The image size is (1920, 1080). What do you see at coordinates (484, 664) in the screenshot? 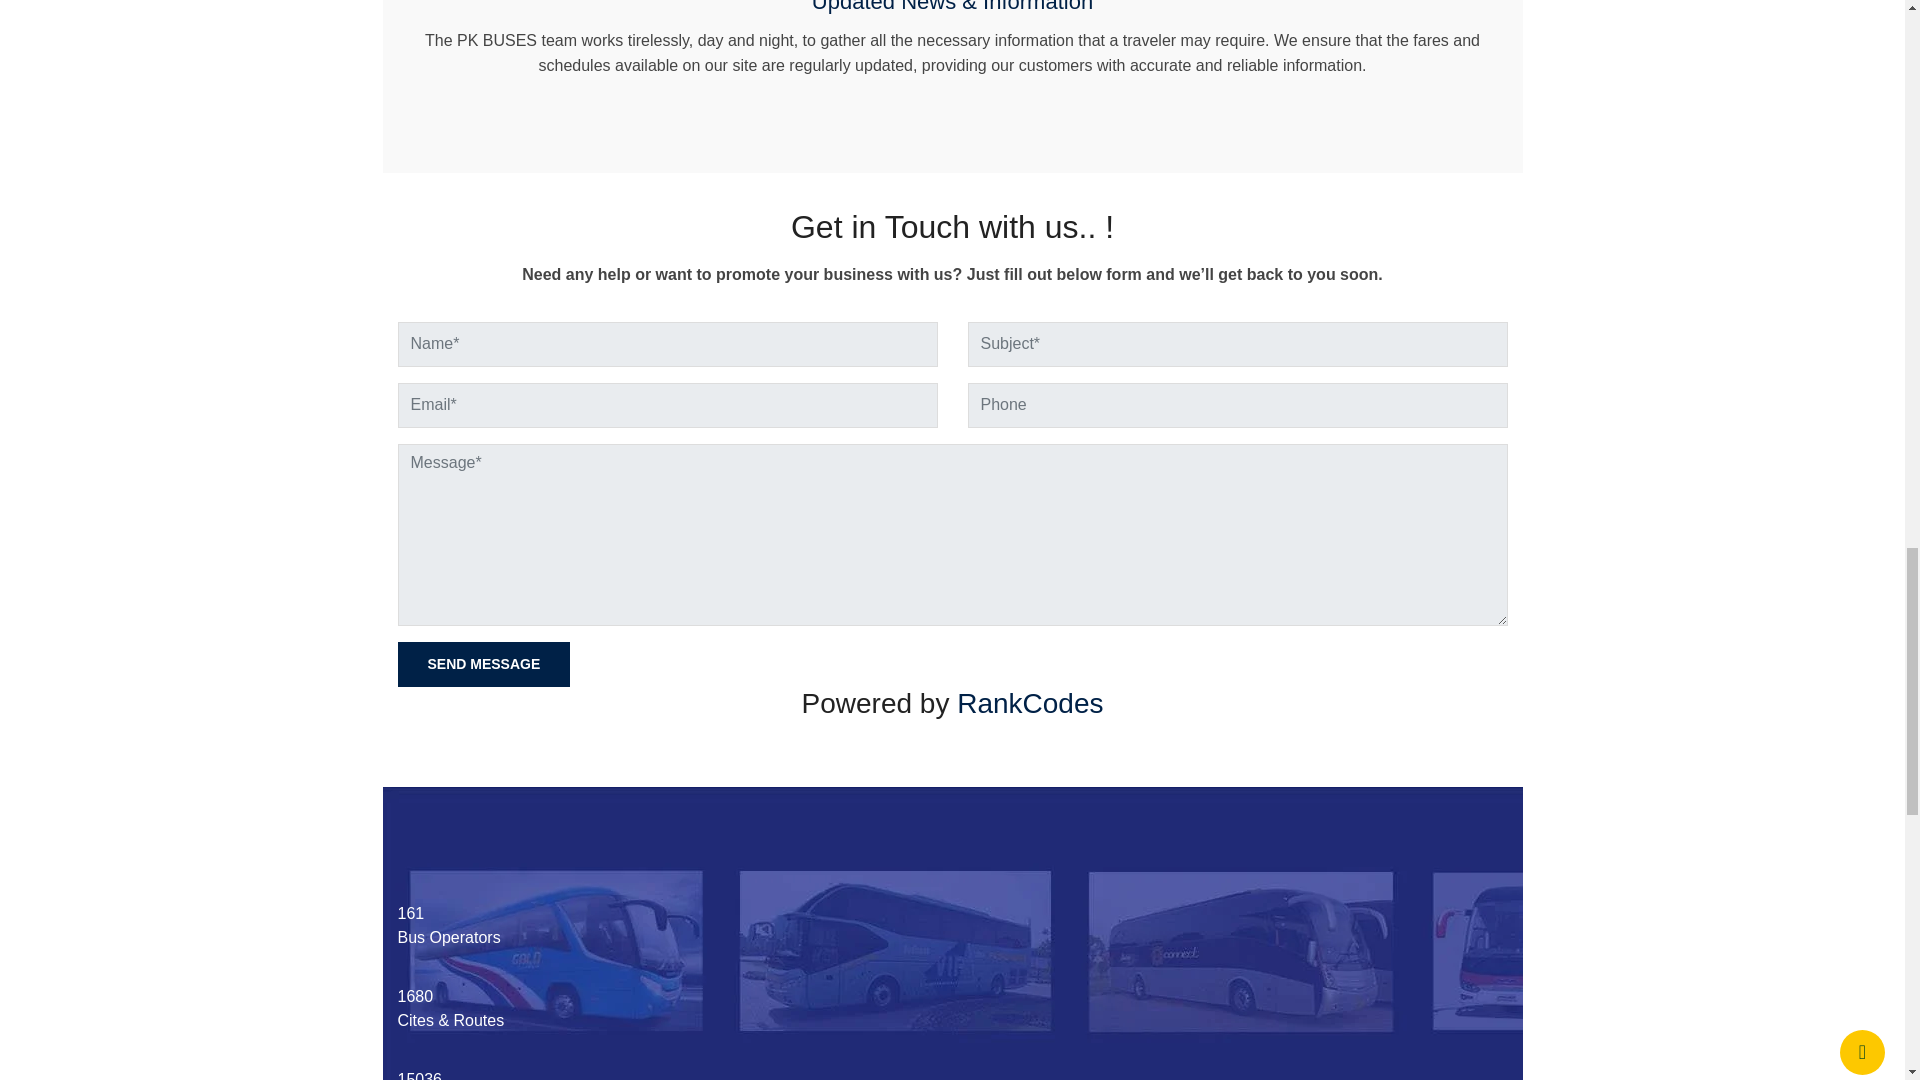
I see `SEND MESSAGE` at bounding box center [484, 664].